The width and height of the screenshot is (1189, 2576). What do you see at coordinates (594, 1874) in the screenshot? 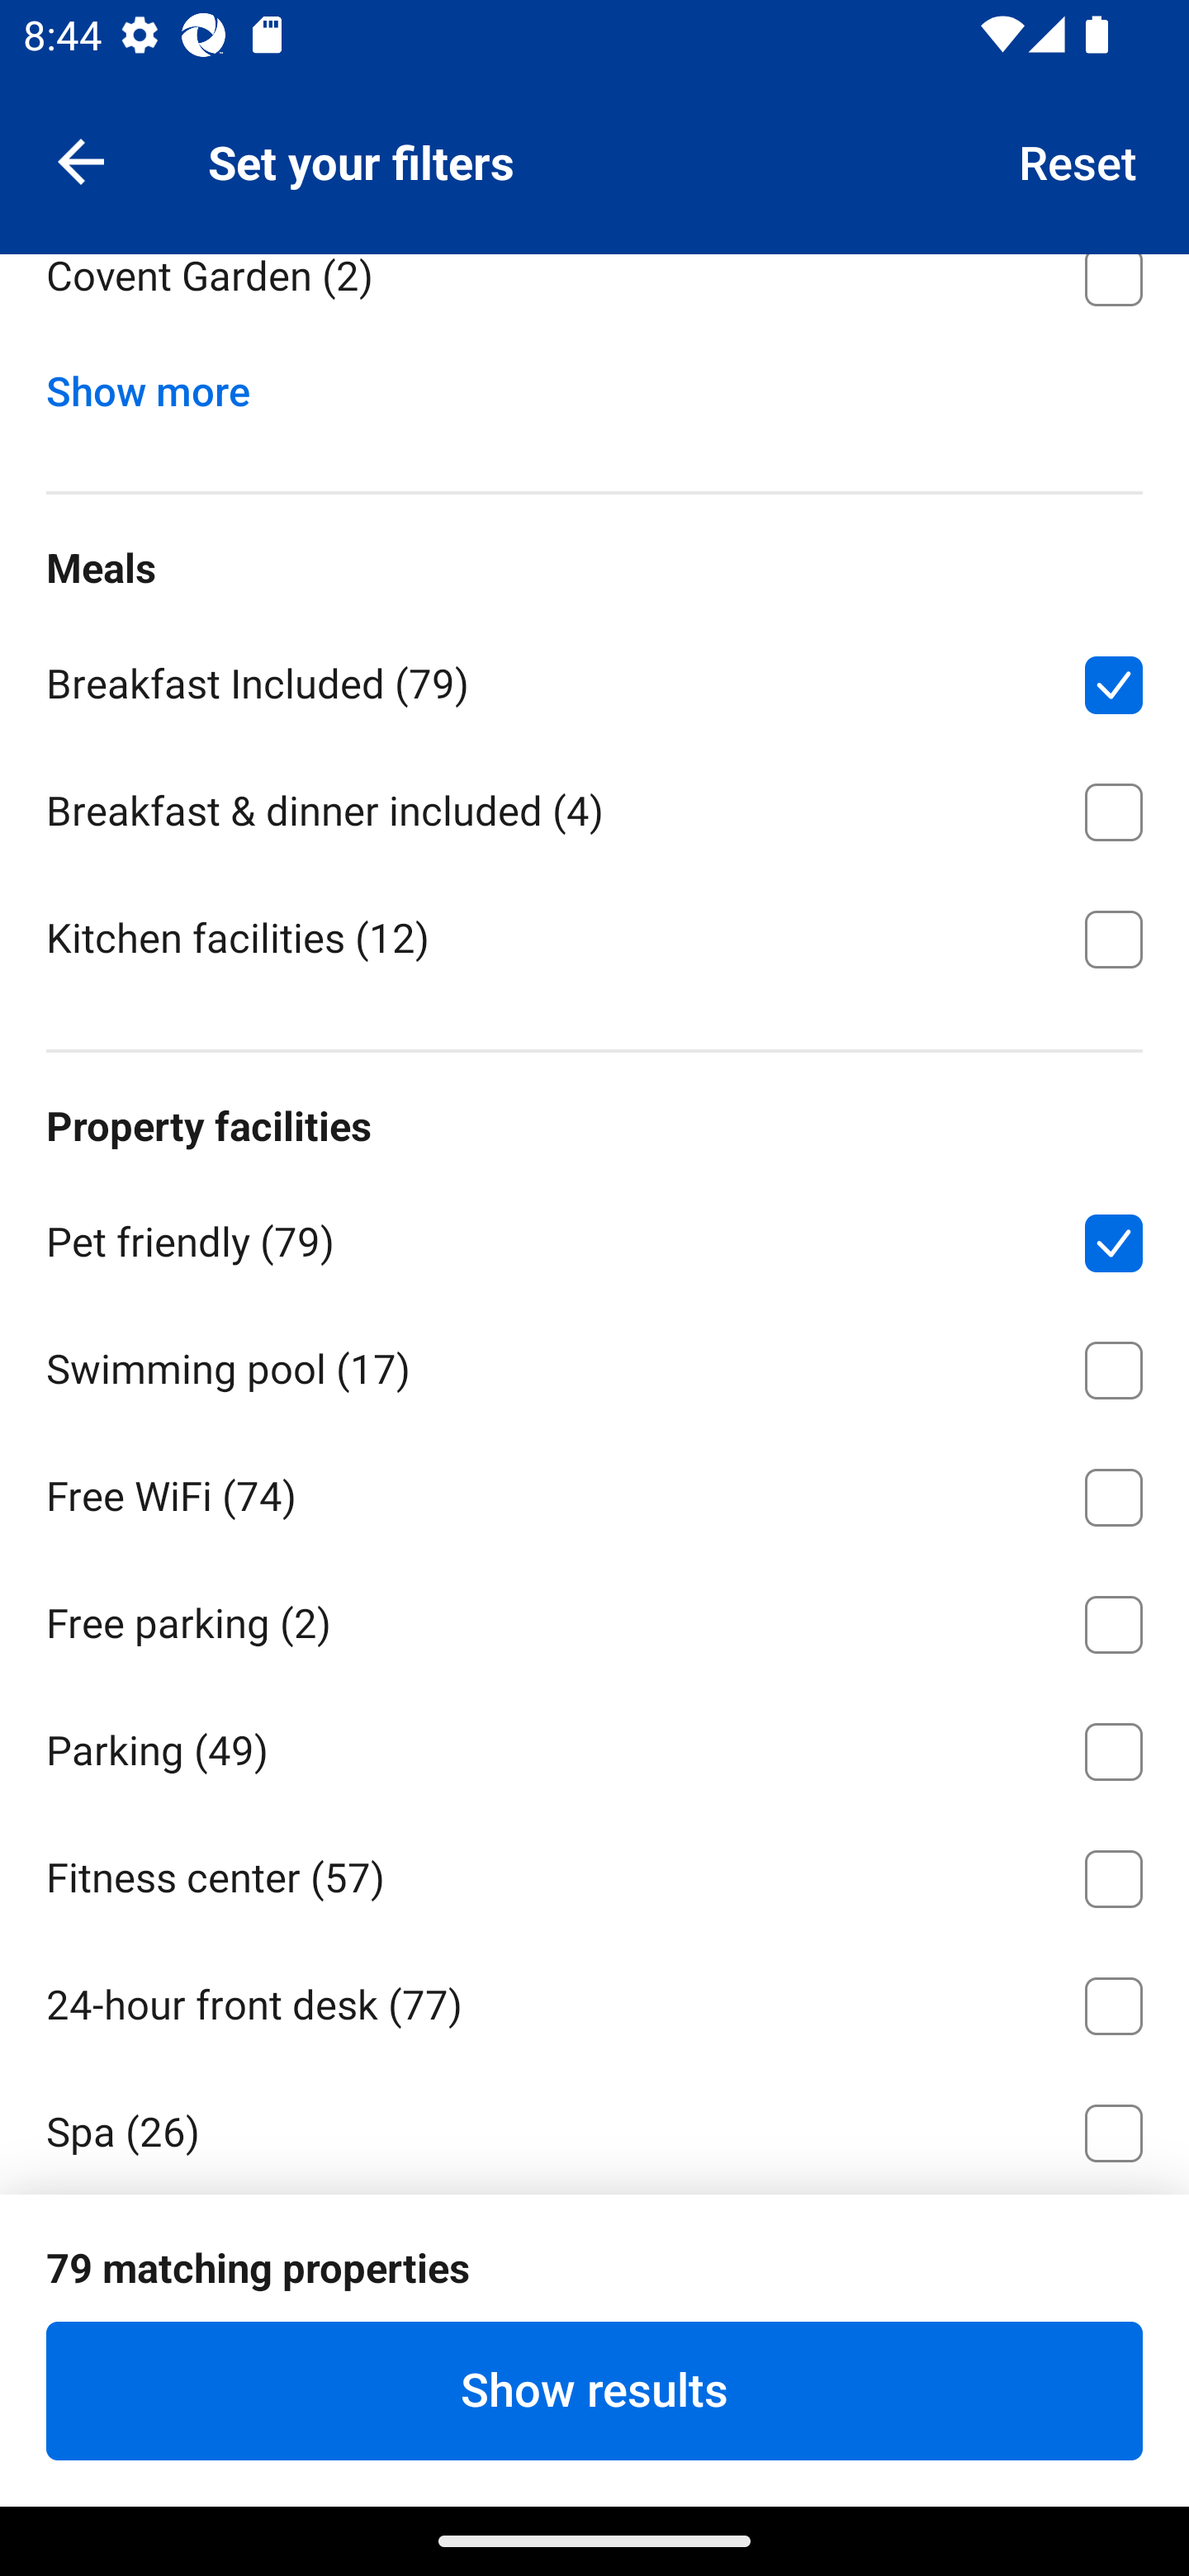
I see `Fitness center ⁦(57)` at bounding box center [594, 1874].